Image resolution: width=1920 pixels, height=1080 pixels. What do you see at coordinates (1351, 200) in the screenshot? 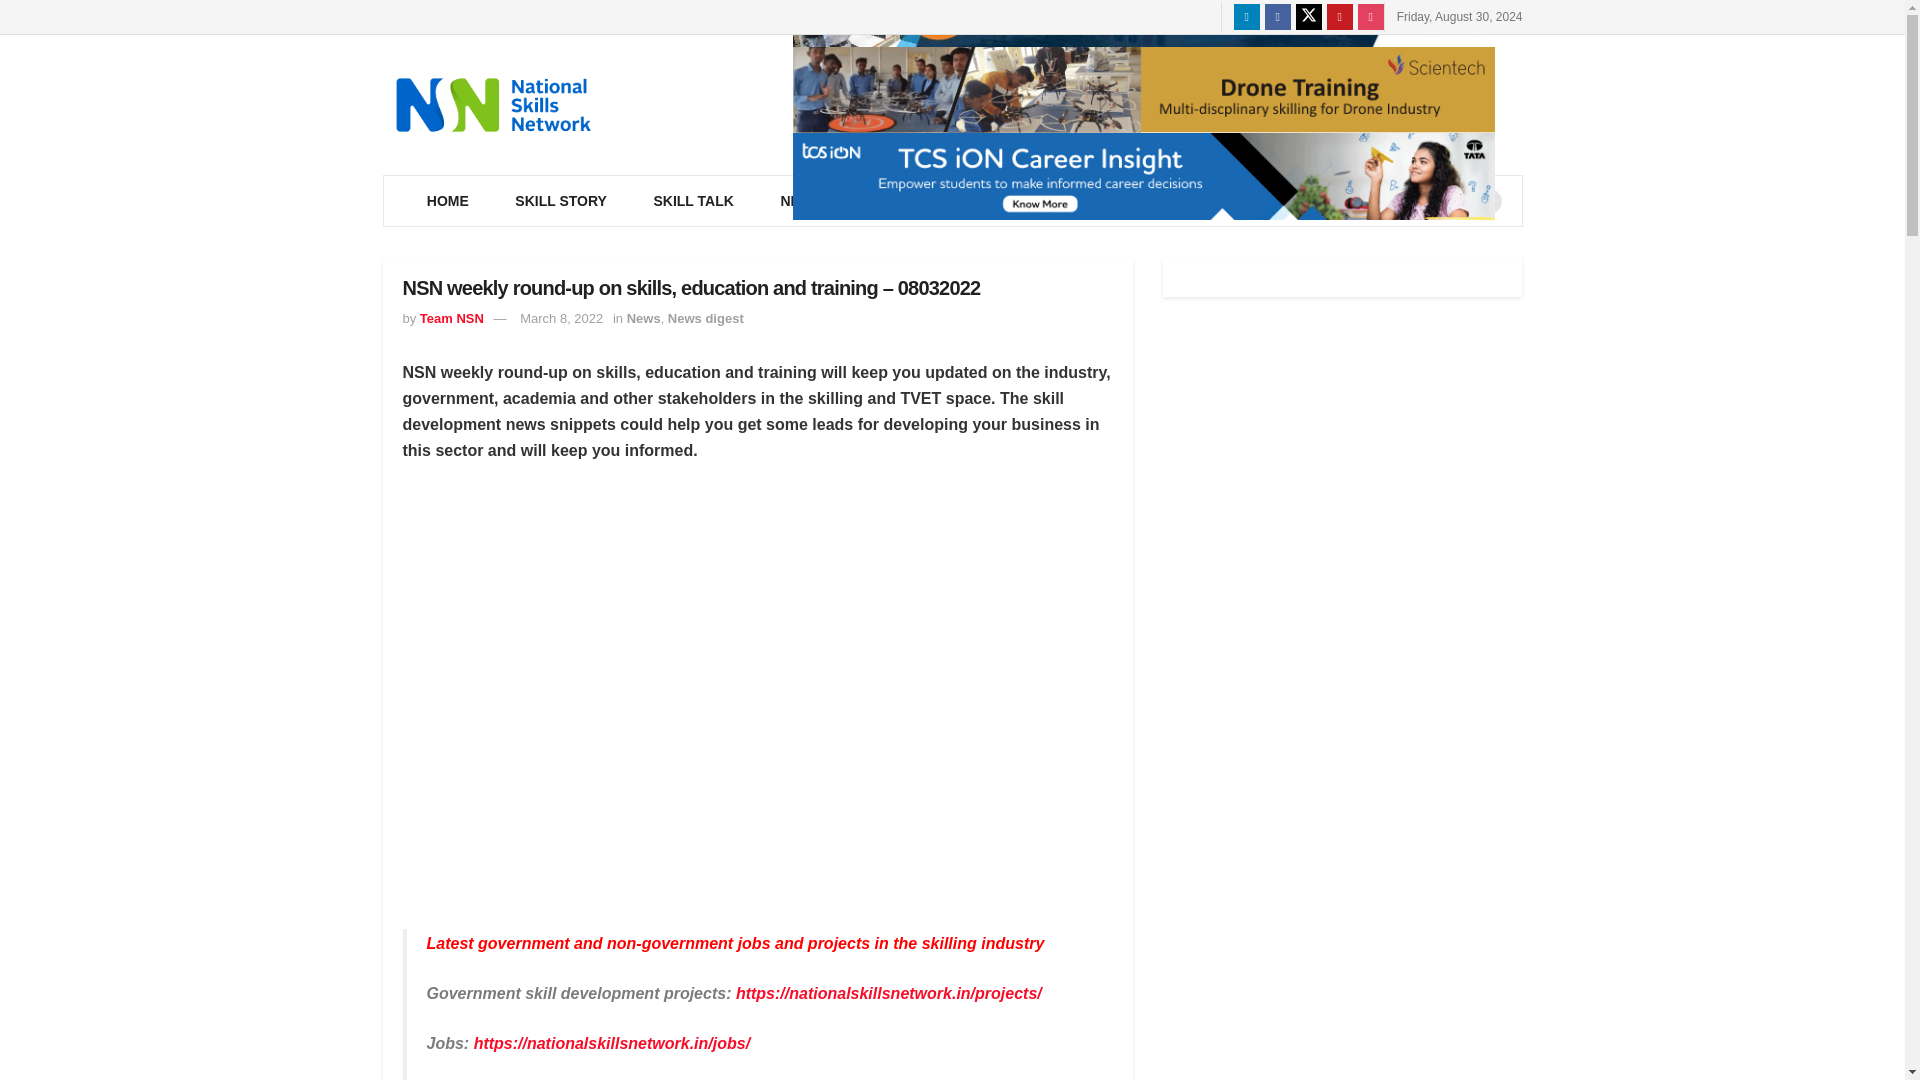
I see `SUCCESS STORIES` at bounding box center [1351, 200].